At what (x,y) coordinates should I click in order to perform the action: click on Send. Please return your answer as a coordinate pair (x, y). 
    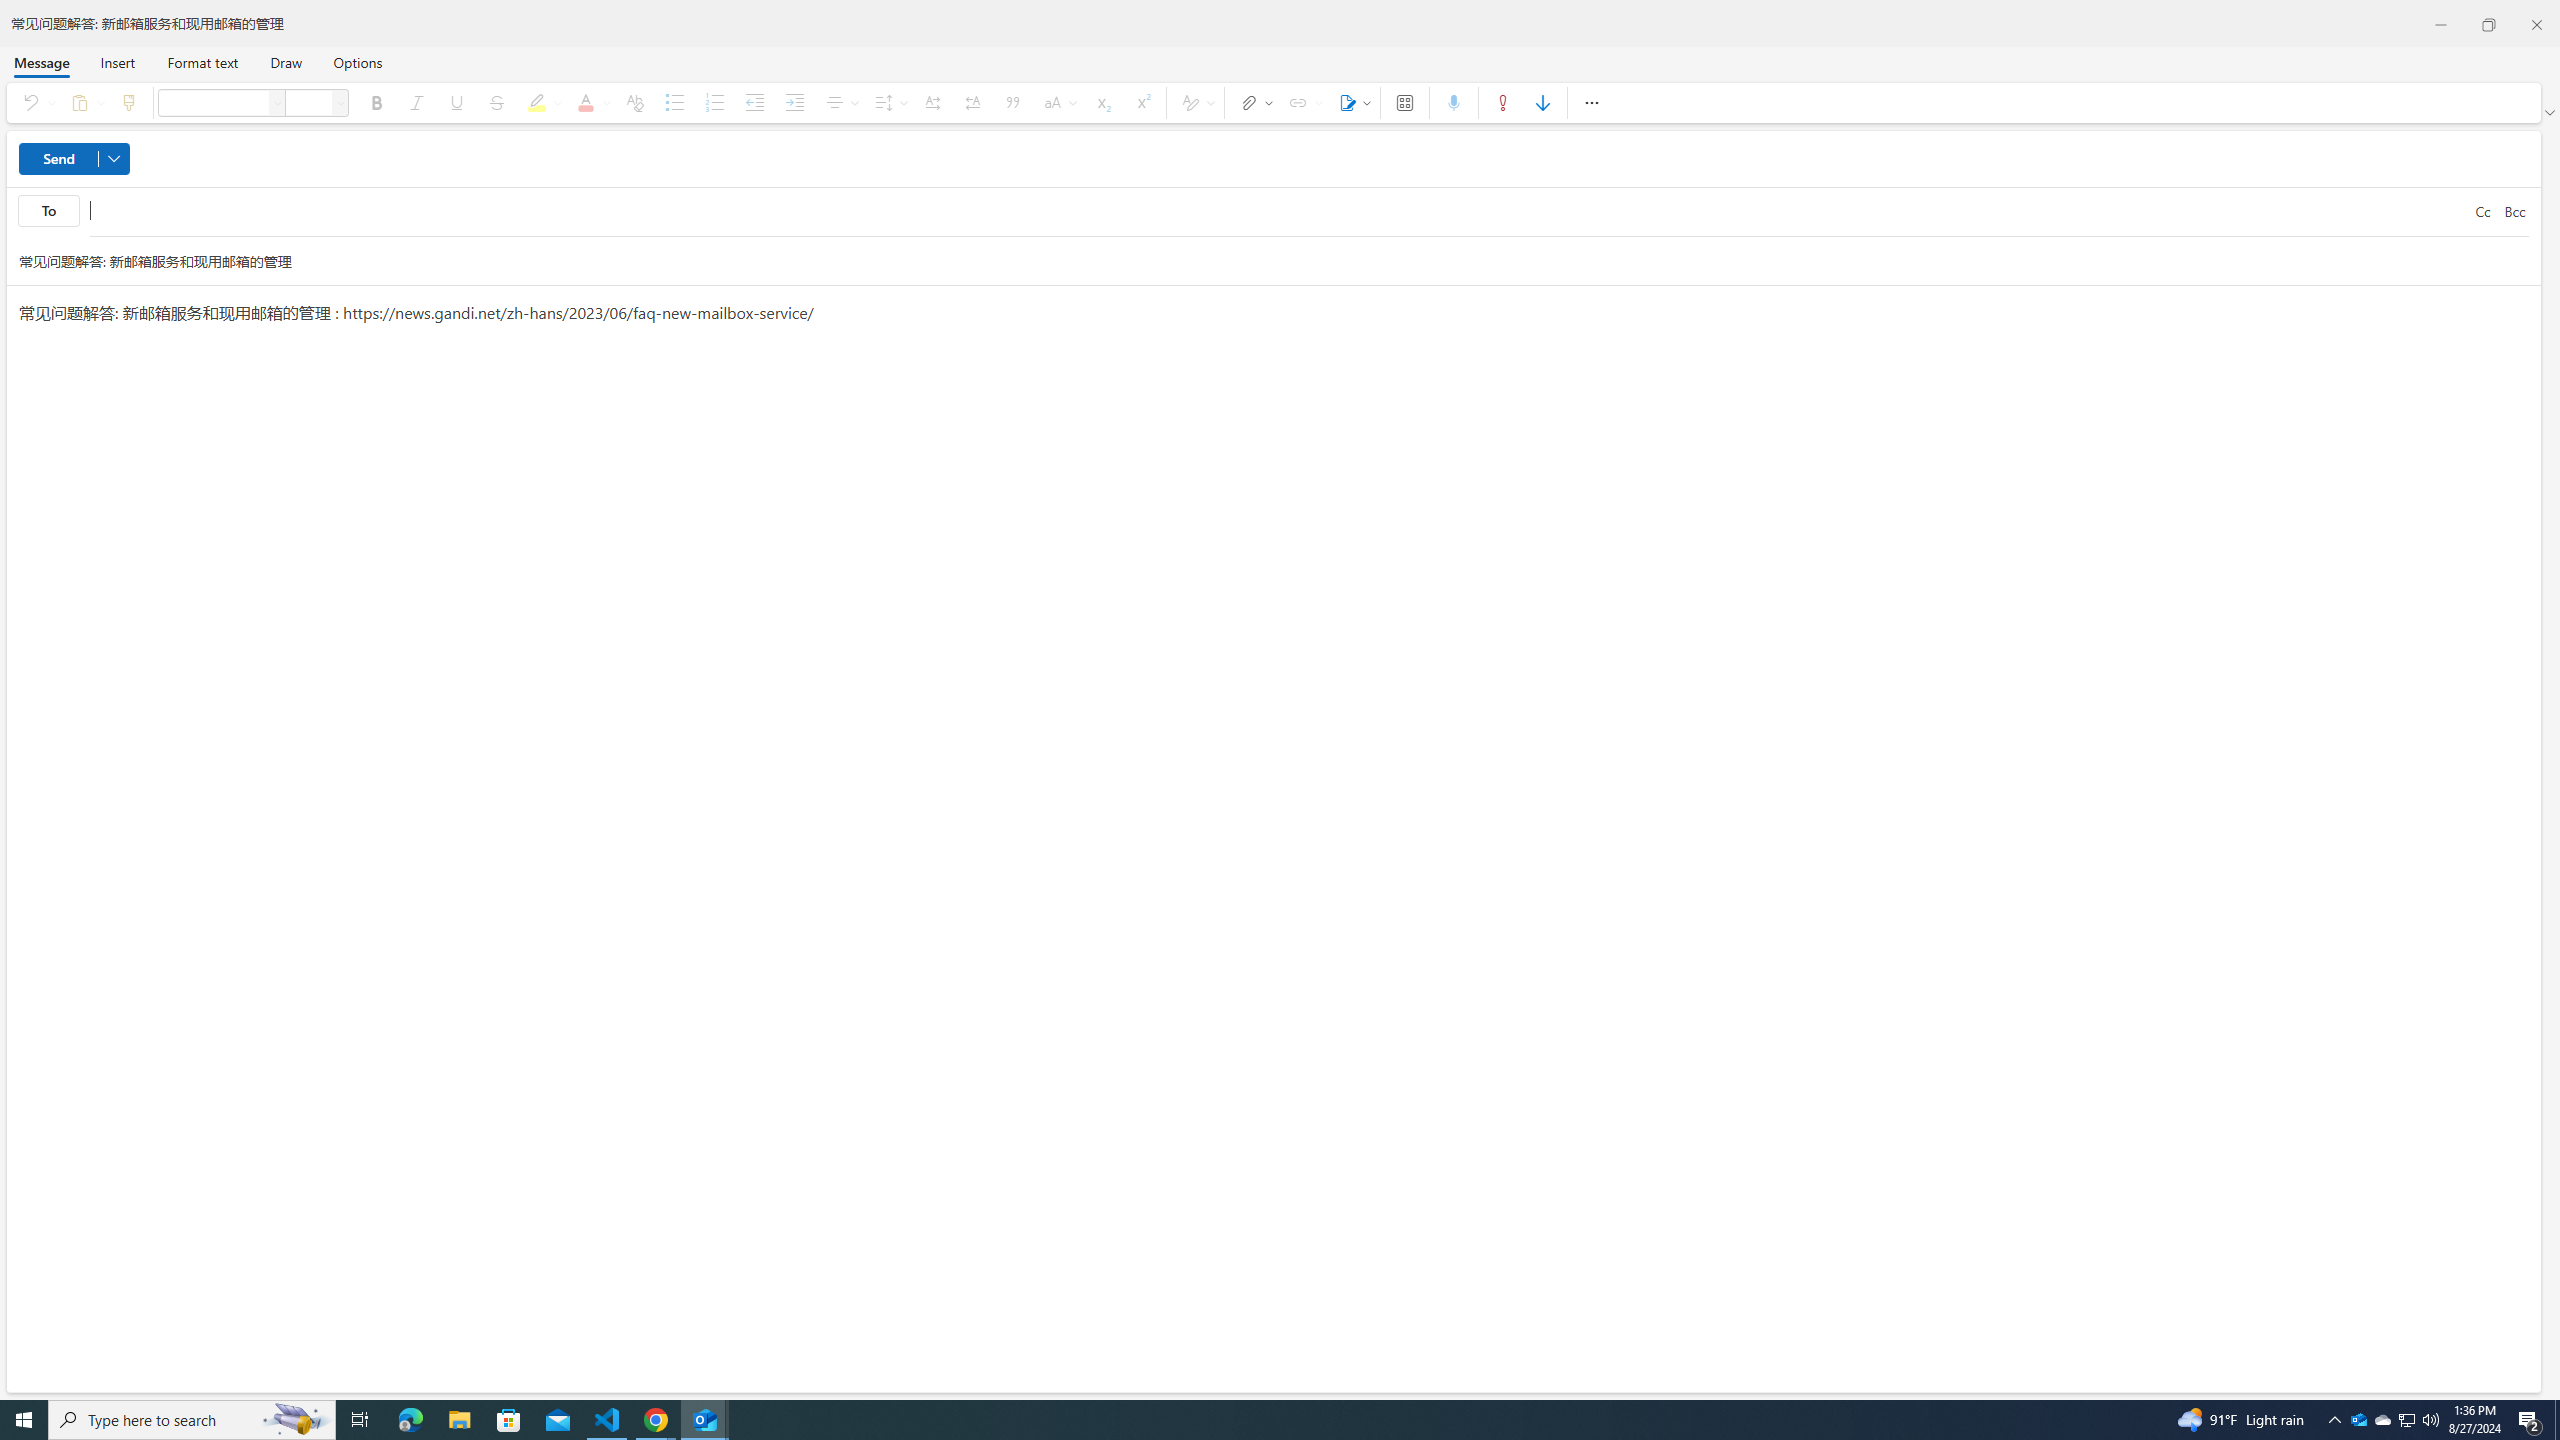
    Looking at the image, I should click on (74, 158).